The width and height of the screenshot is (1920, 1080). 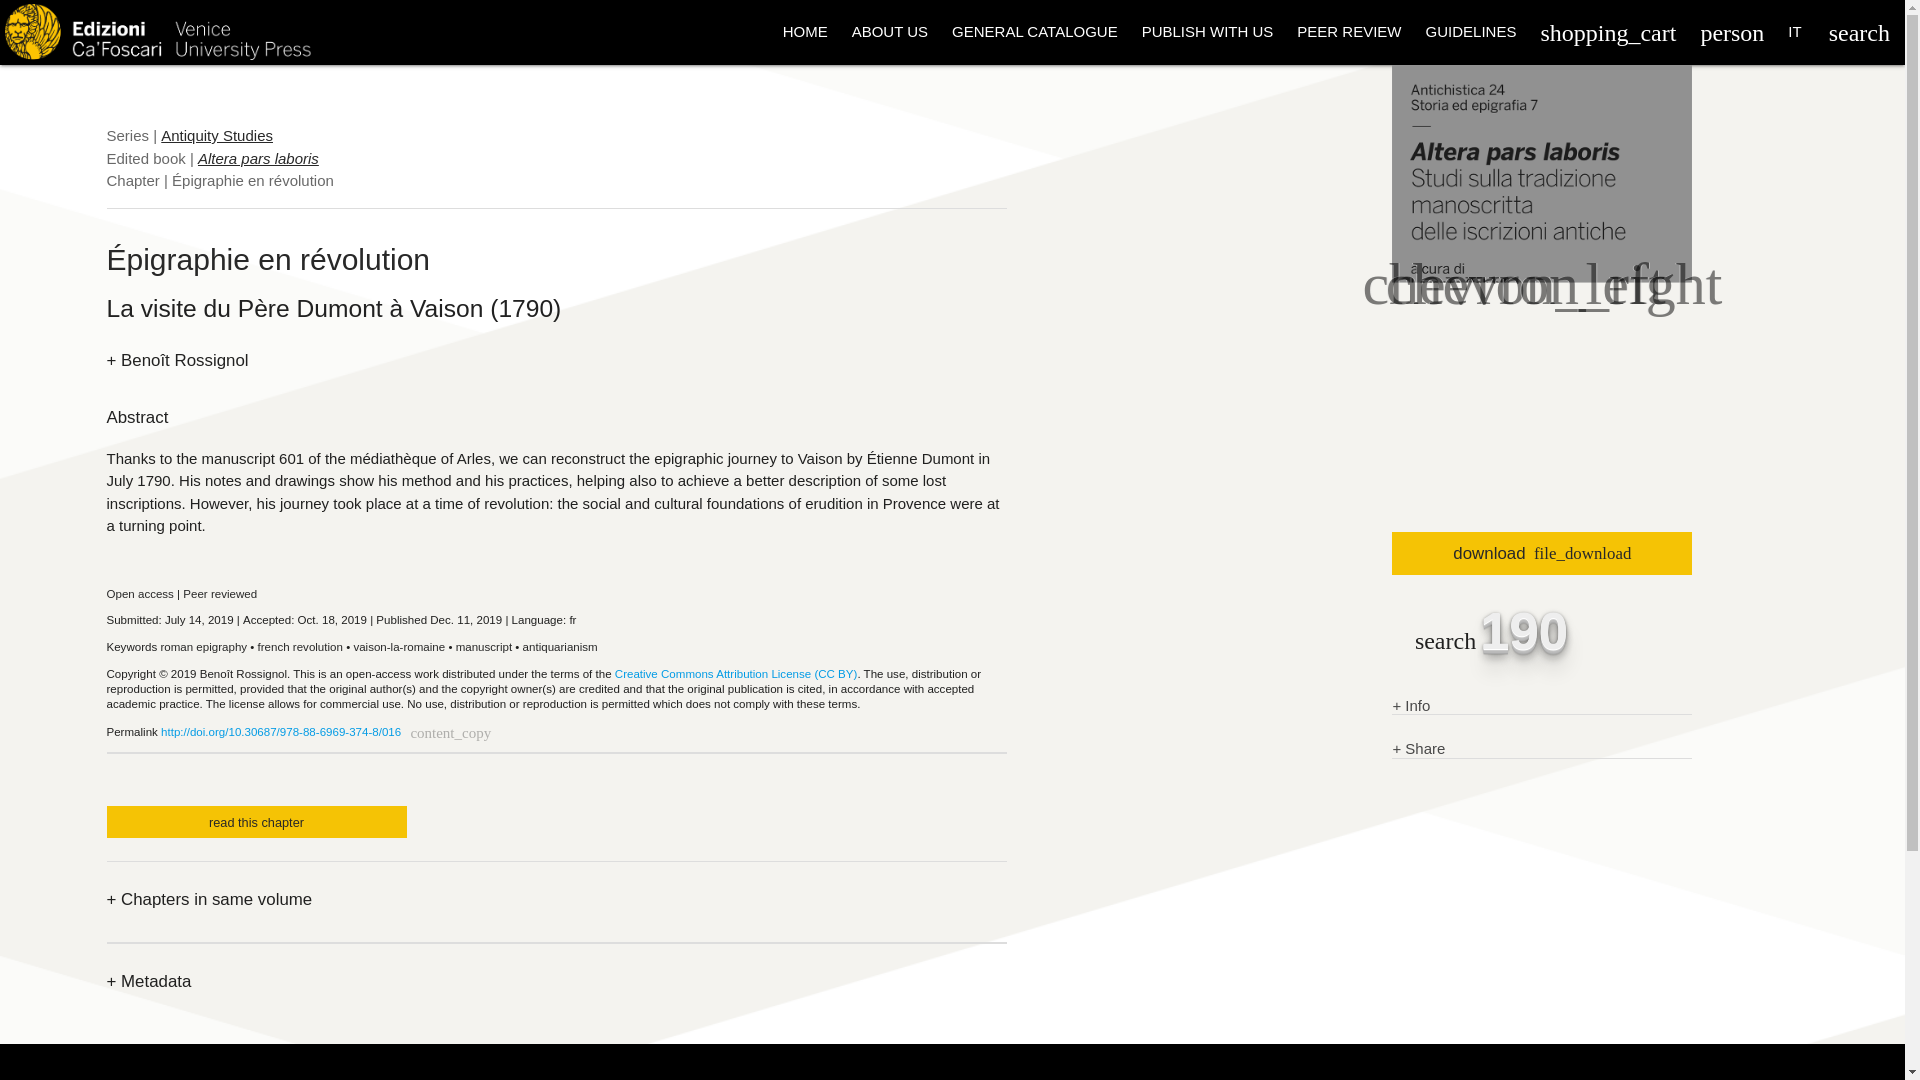 I want to click on Antiquity Studies, so click(x=216, y=135).